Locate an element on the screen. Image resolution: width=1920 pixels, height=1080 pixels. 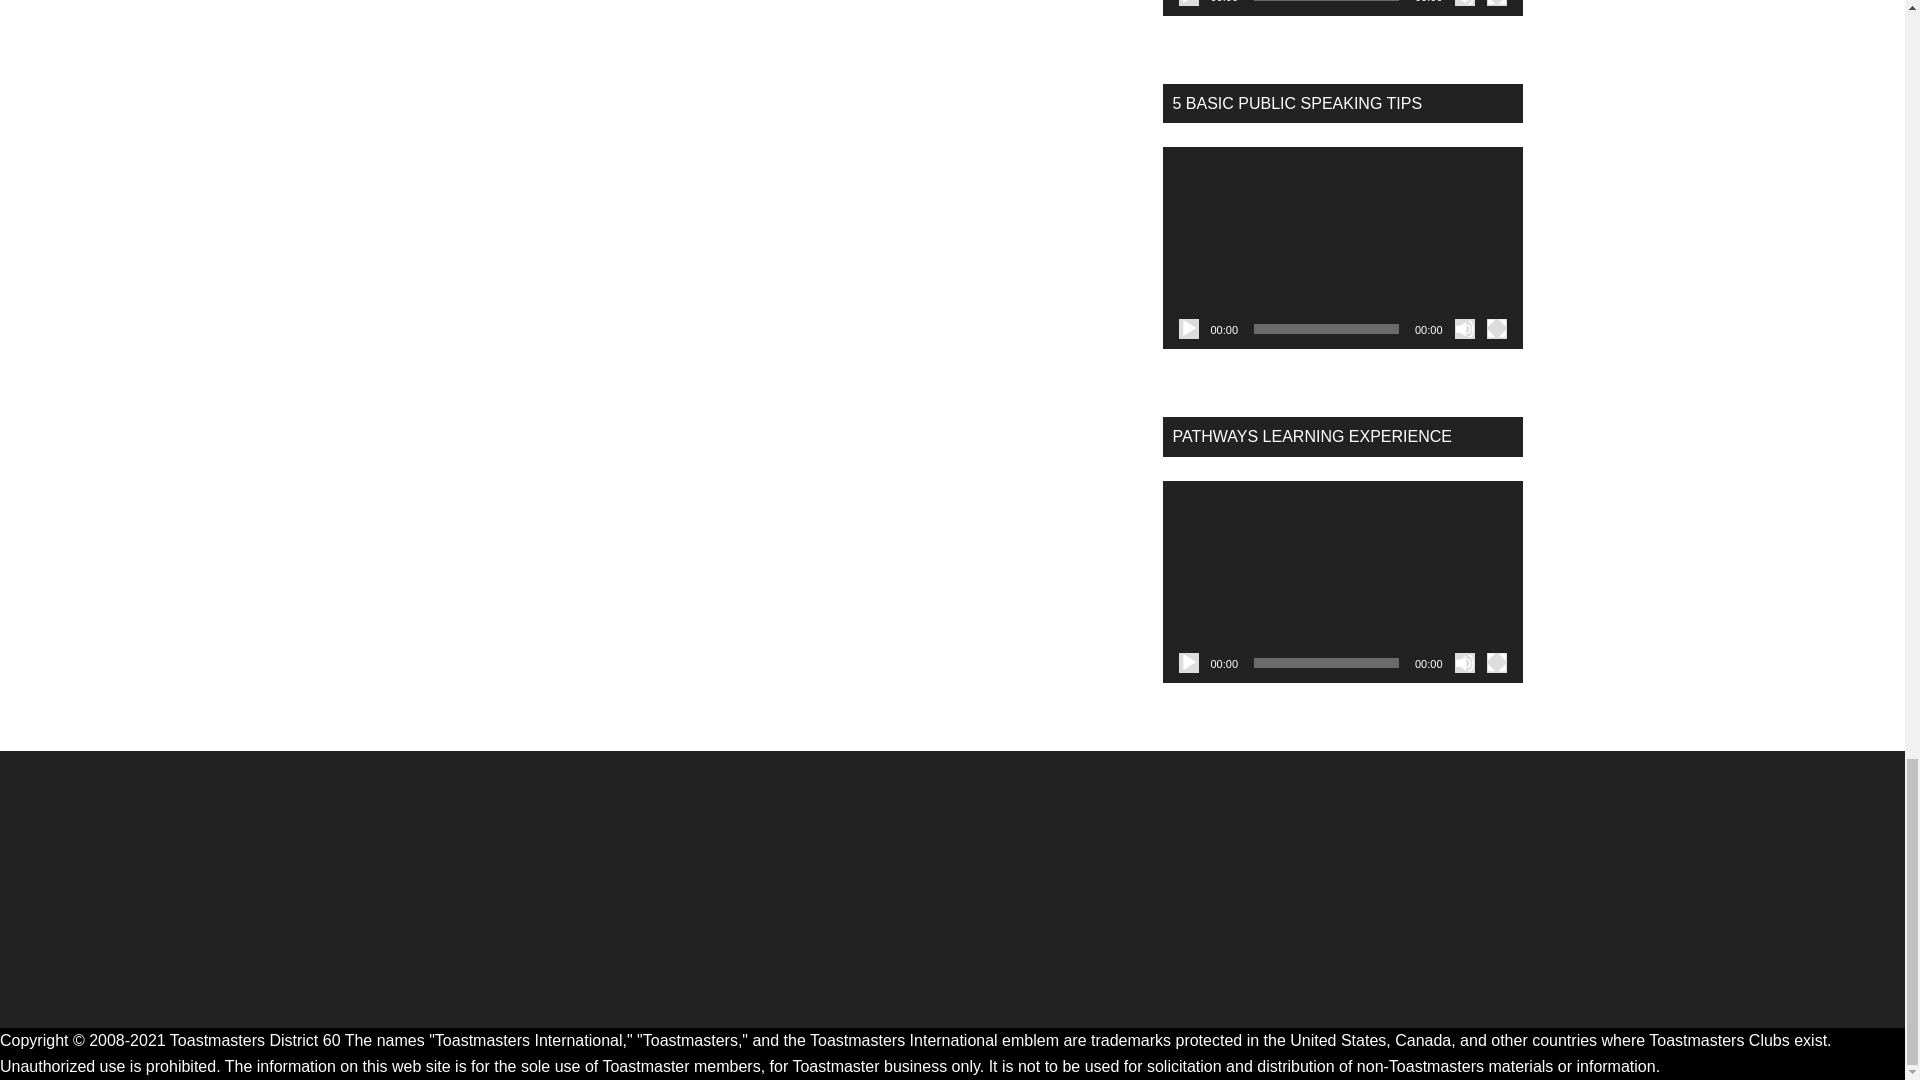
Mute is located at coordinates (1464, 662).